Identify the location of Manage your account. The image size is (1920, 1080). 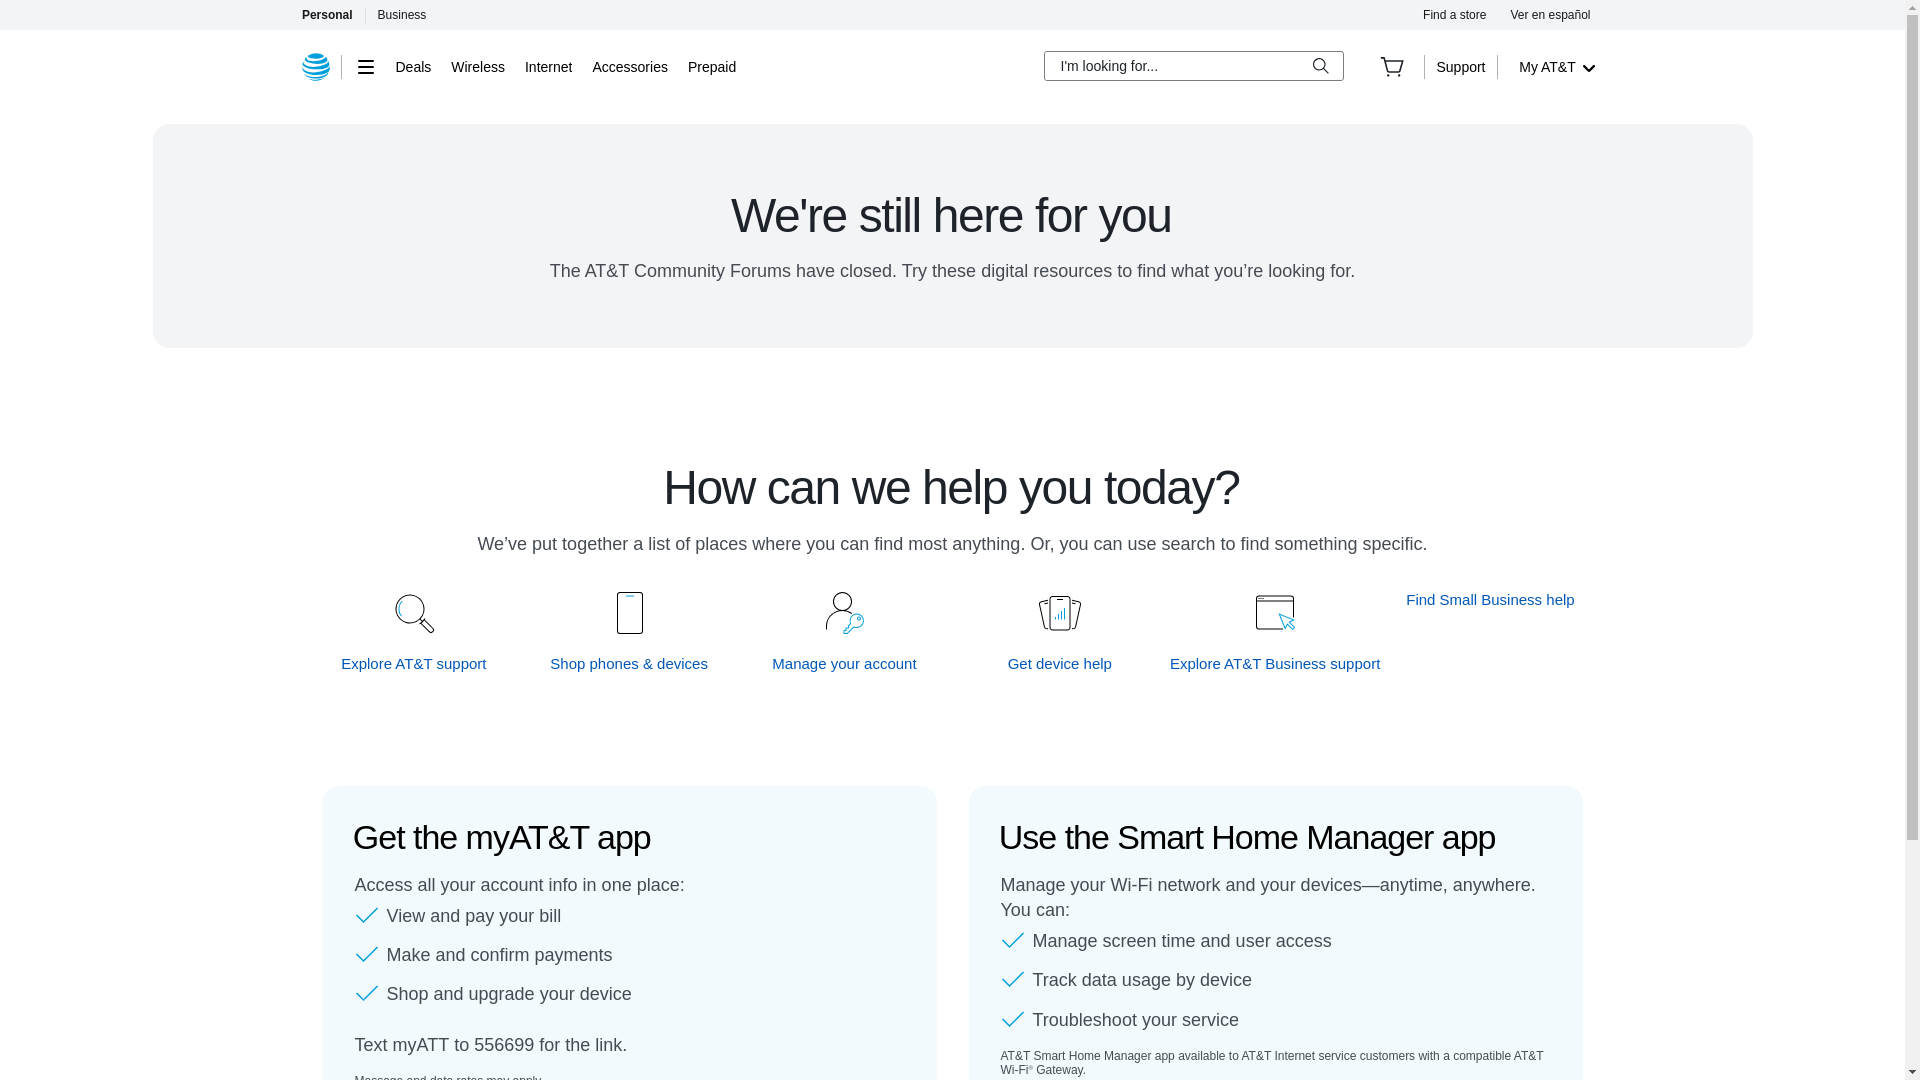
(845, 663).